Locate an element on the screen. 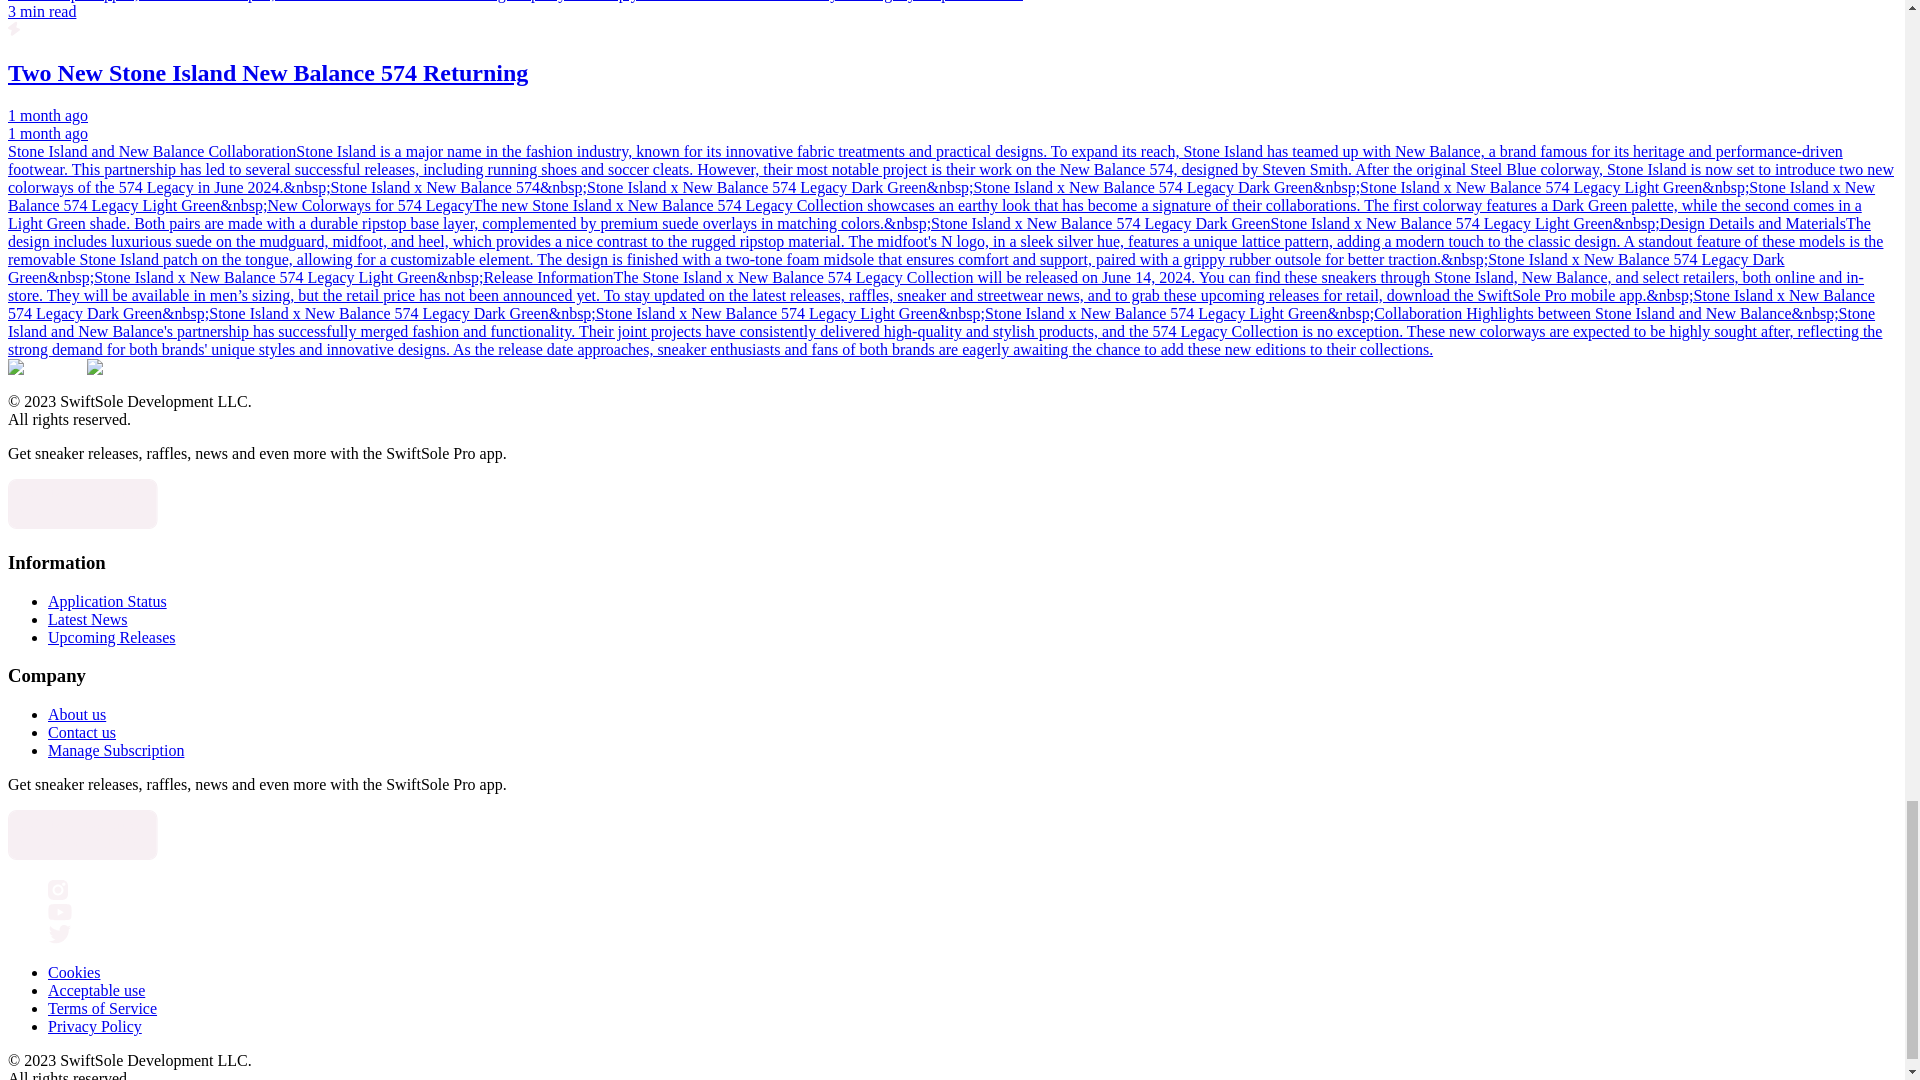 This screenshot has width=1920, height=1080. Application Status is located at coordinates (108, 601).